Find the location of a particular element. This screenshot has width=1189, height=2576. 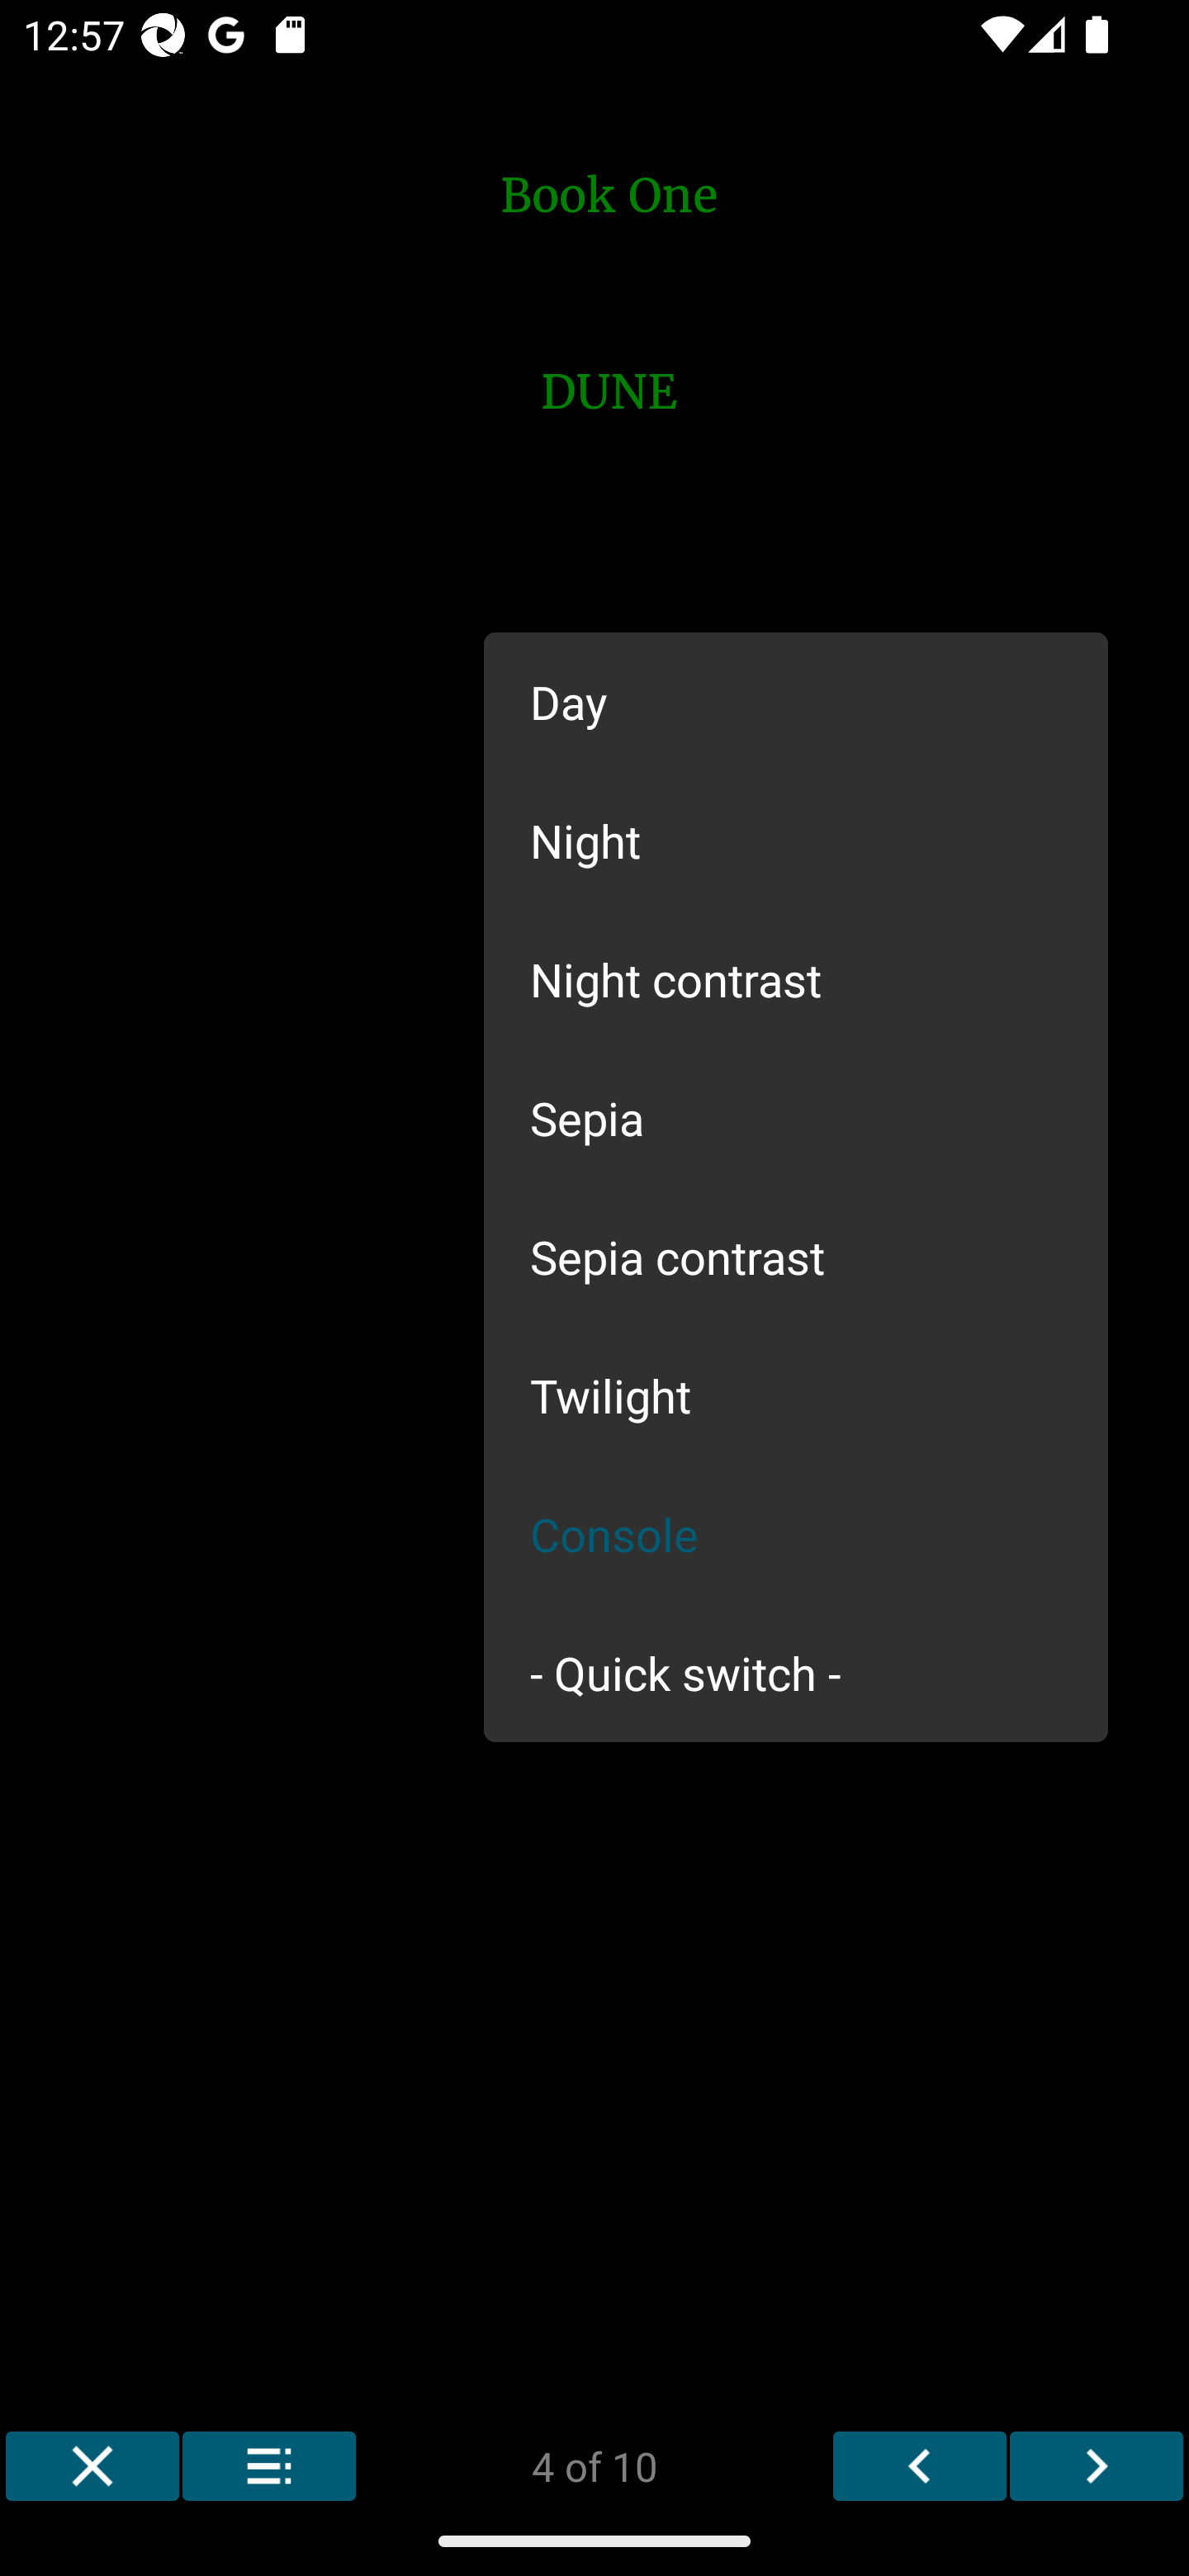

Night is located at coordinates (796, 839).